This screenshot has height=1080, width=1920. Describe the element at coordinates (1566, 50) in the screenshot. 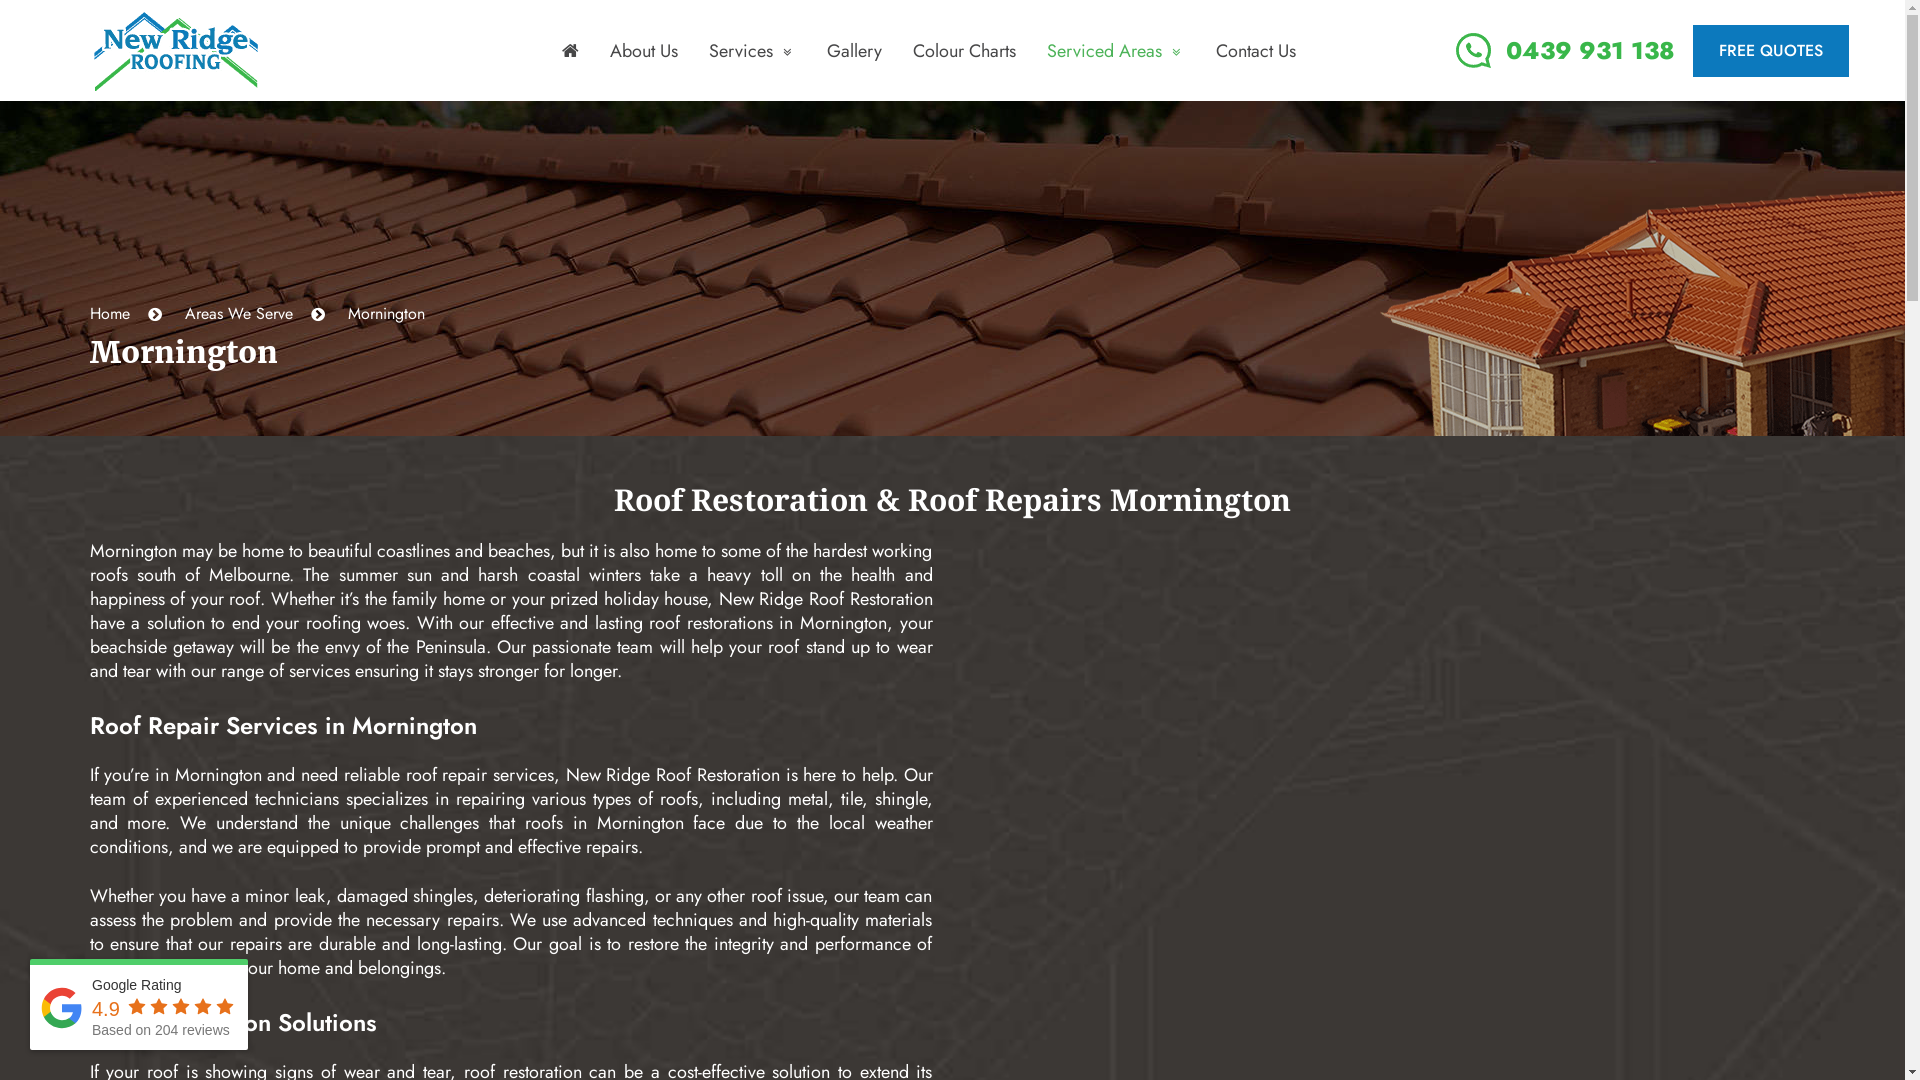

I see `0439 931 138` at that location.